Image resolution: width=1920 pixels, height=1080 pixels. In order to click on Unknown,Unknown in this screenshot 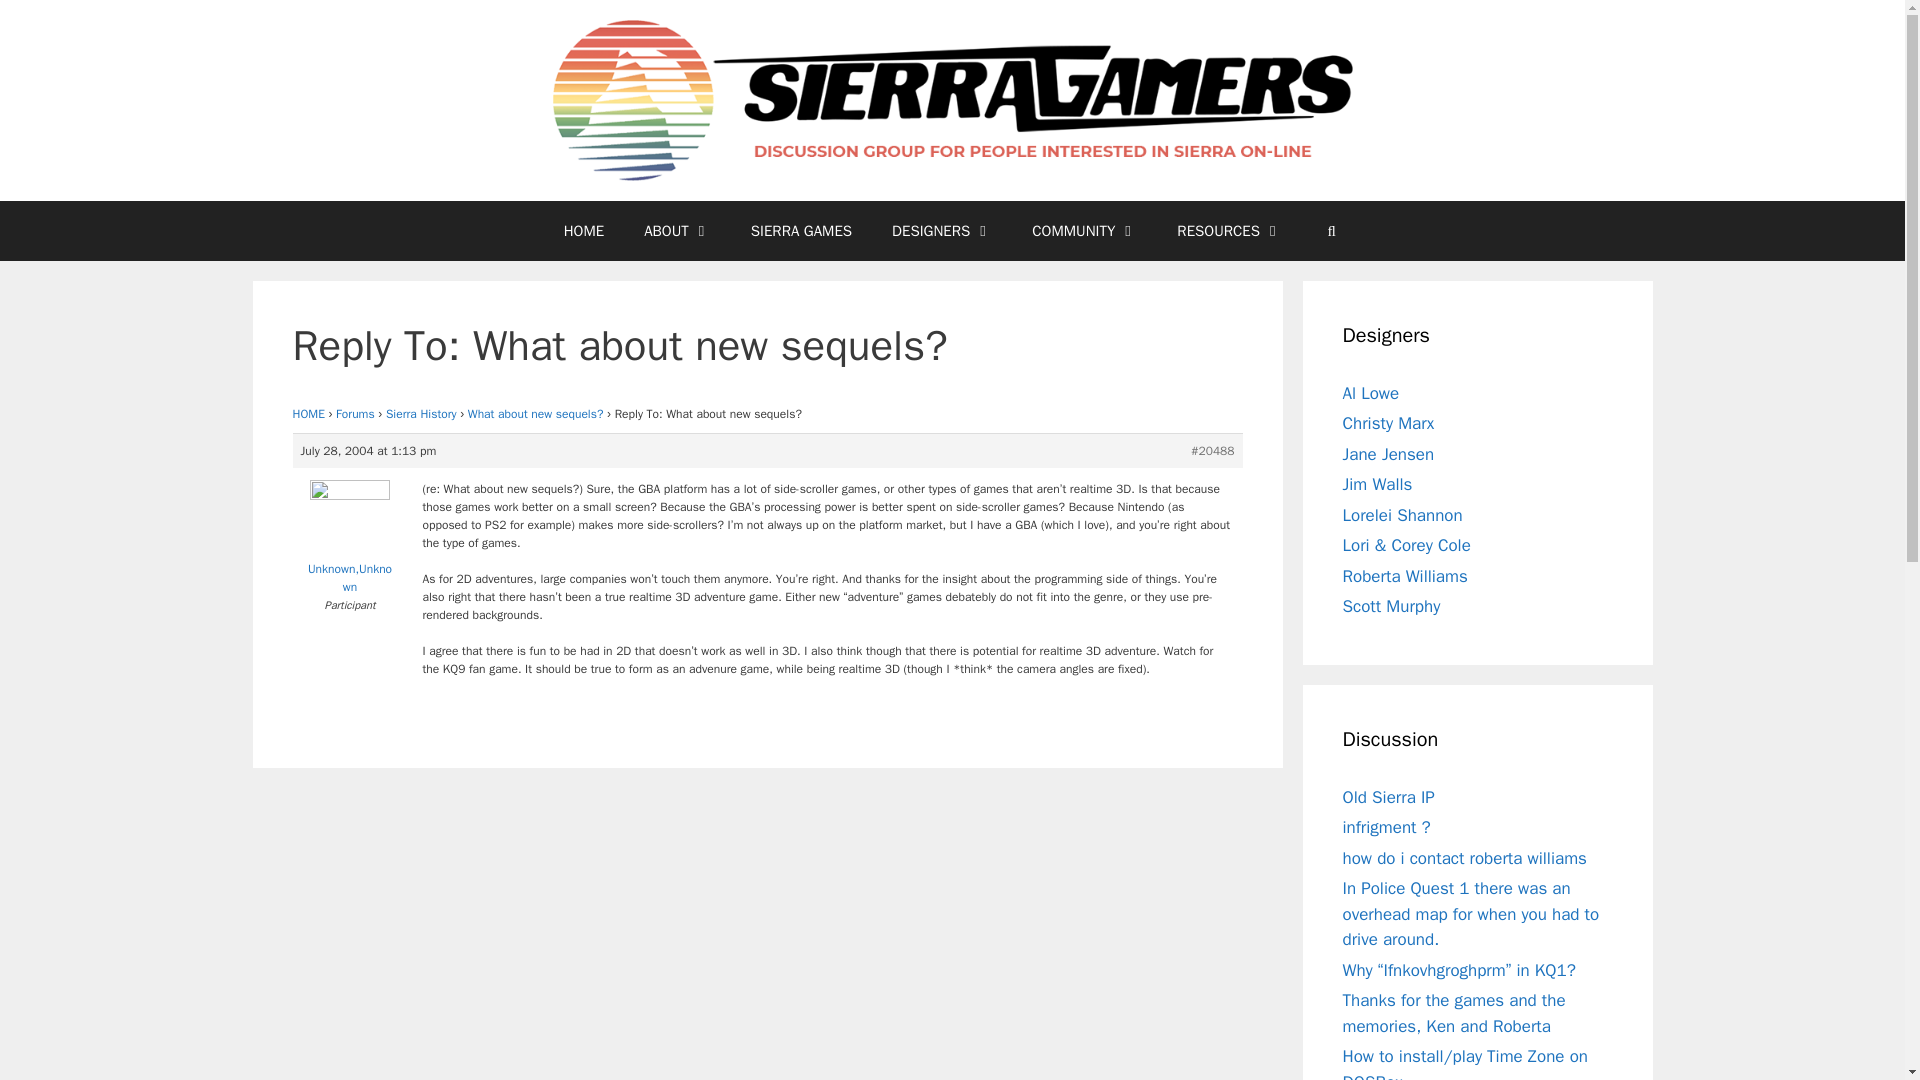, I will do `click(349, 542)`.